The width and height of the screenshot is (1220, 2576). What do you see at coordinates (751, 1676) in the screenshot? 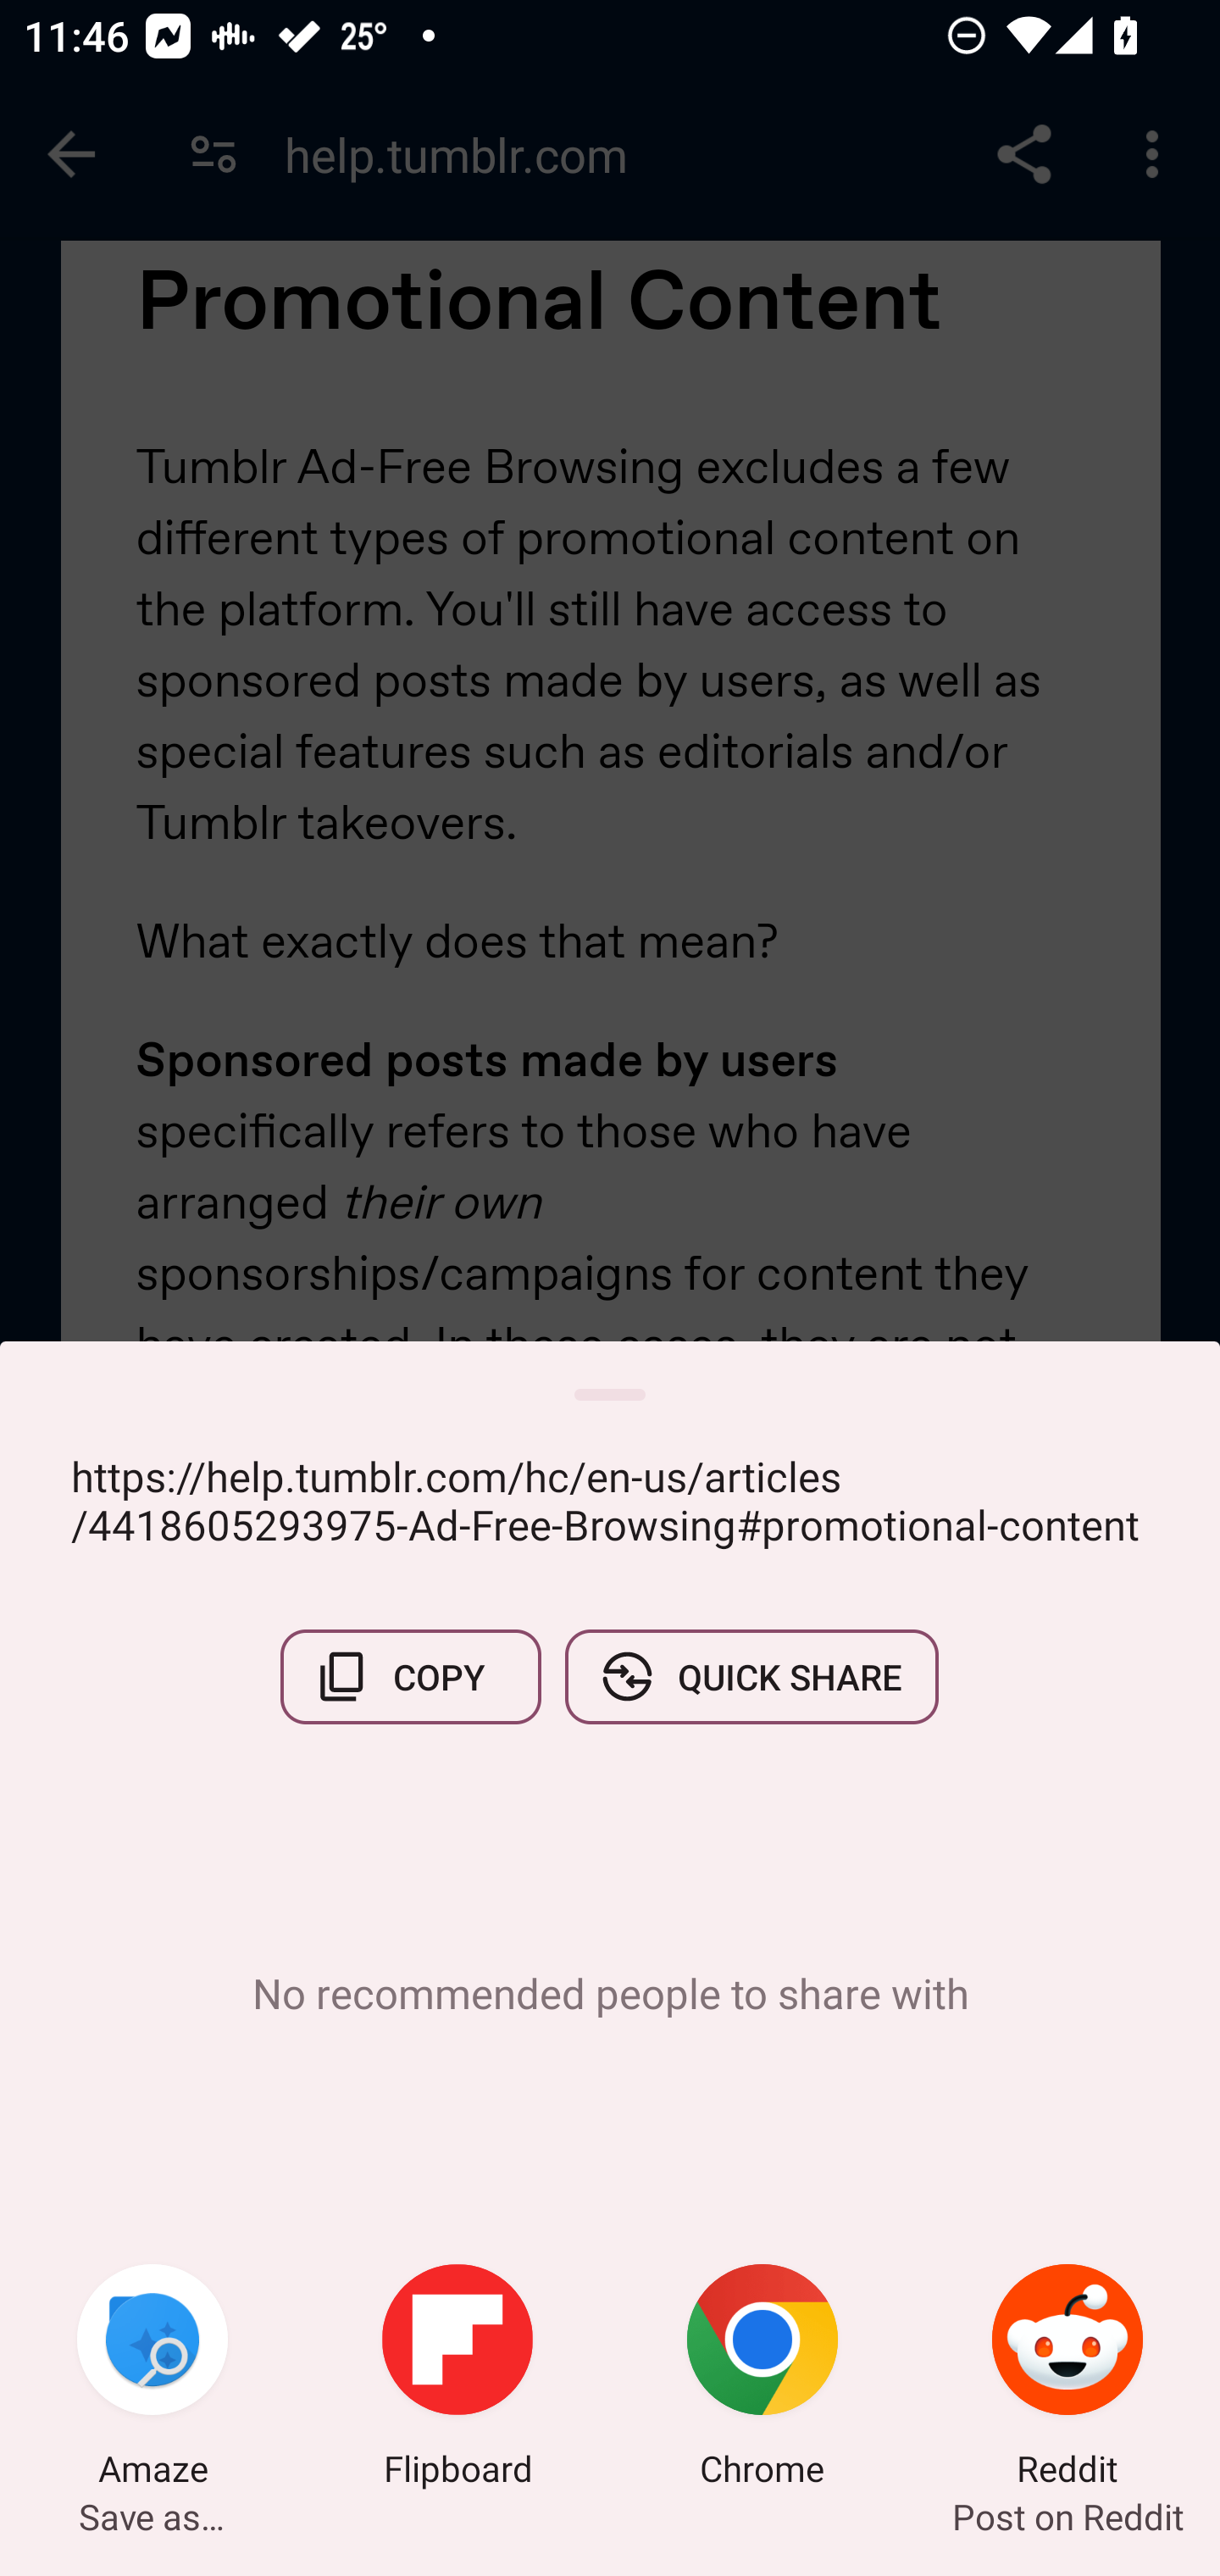
I see `QUICK SHARE` at bounding box center [751, 1676].